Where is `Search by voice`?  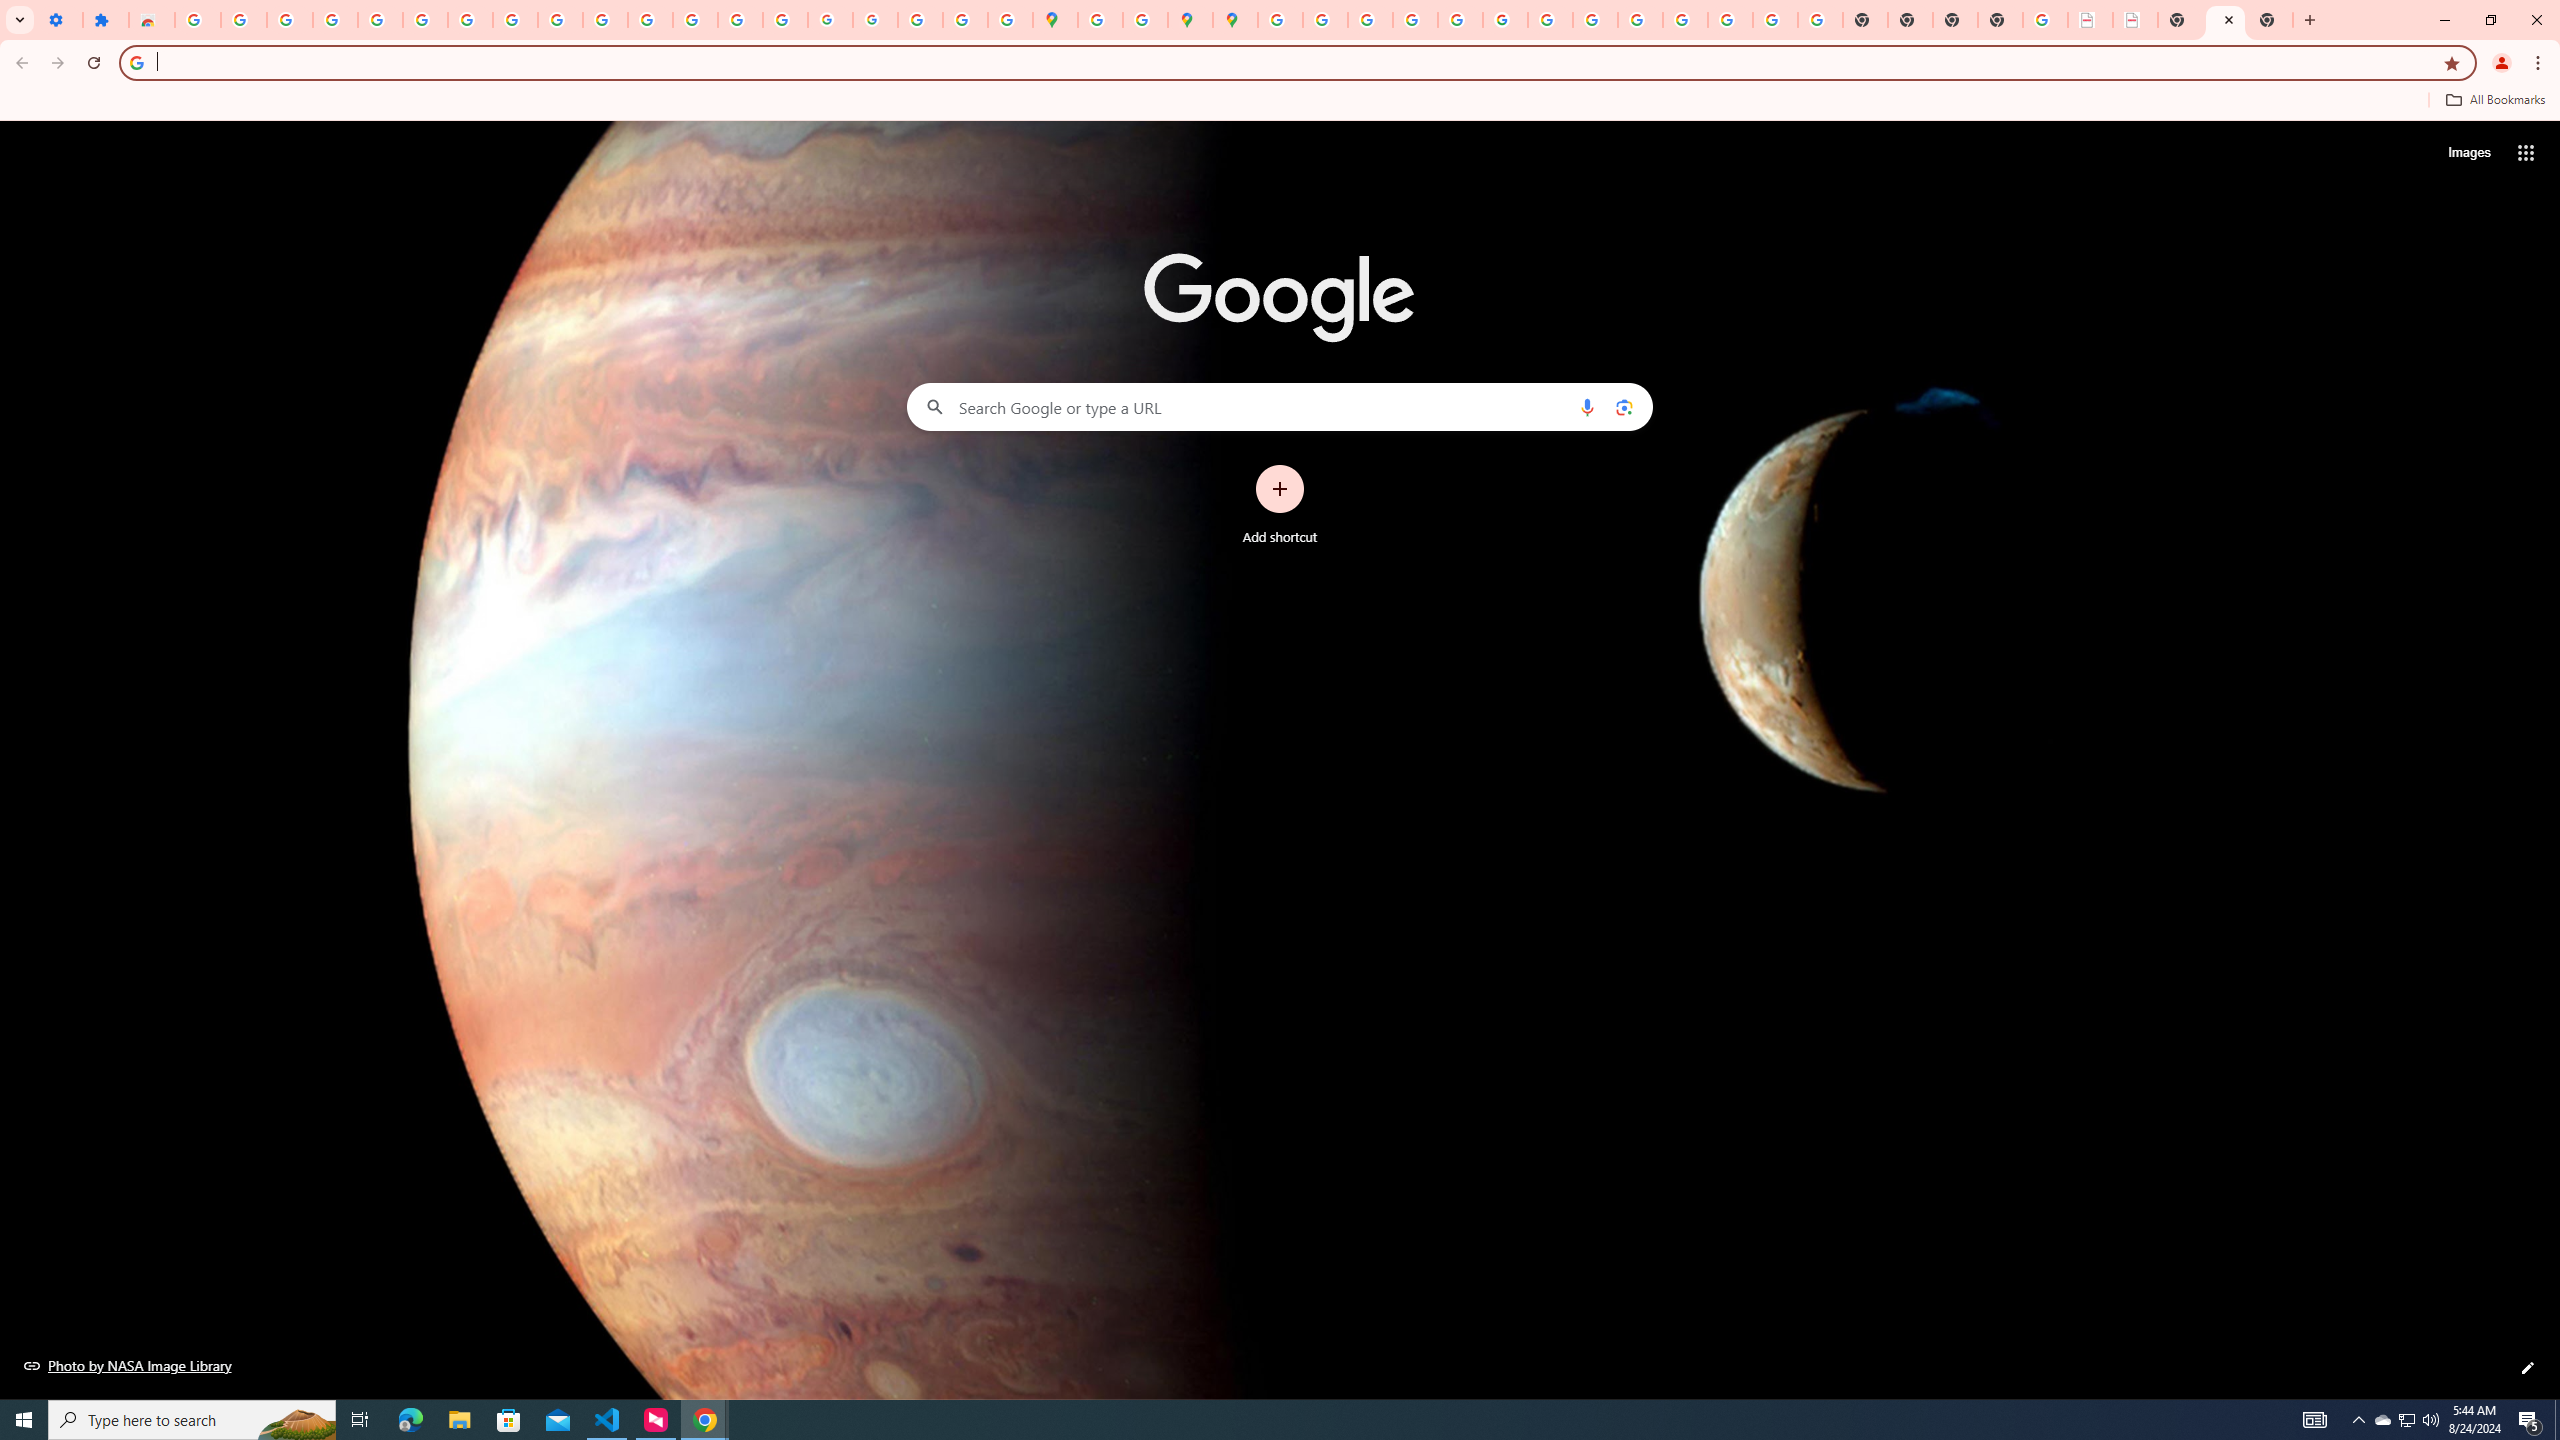
Search by voice is located at coordinates (1587, 406).